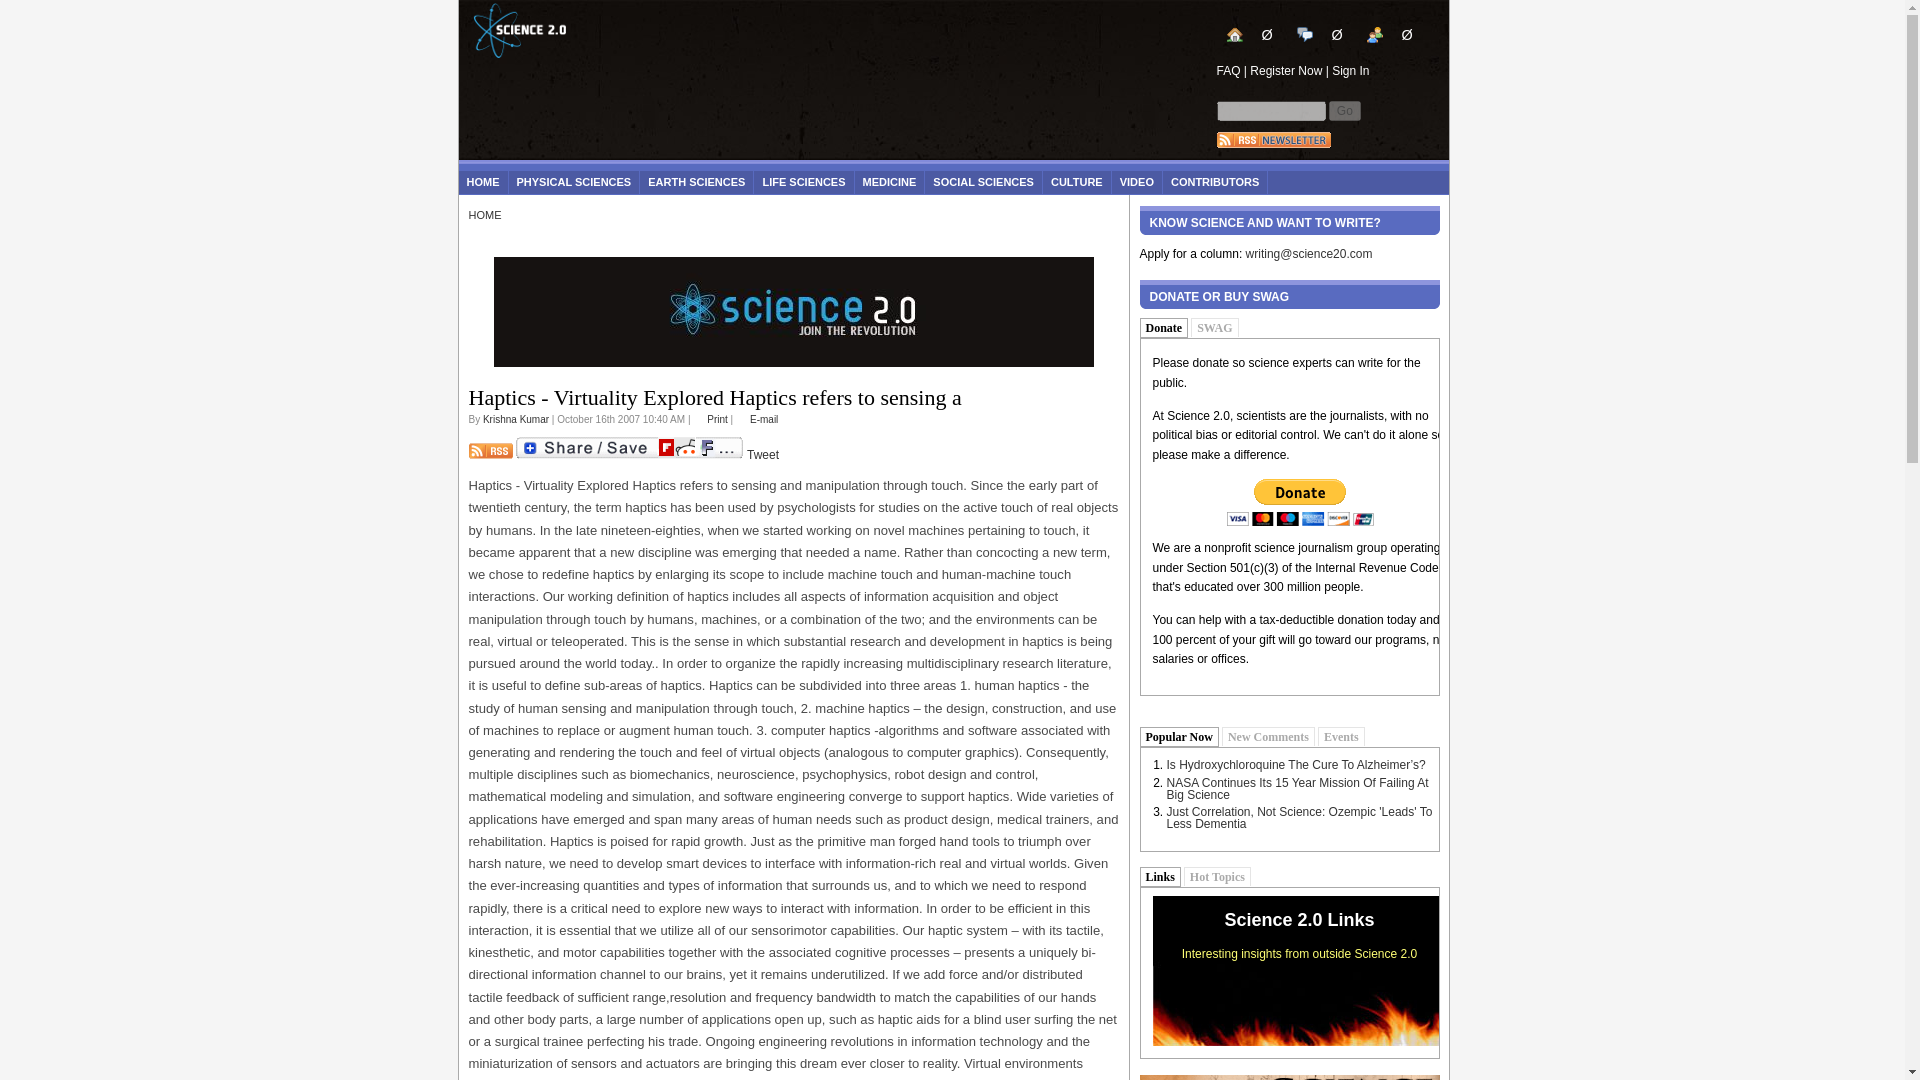 Image resolution: width=1920 pixels, height=1080 pixels. I want to click on View user profile., so click(516, 419).